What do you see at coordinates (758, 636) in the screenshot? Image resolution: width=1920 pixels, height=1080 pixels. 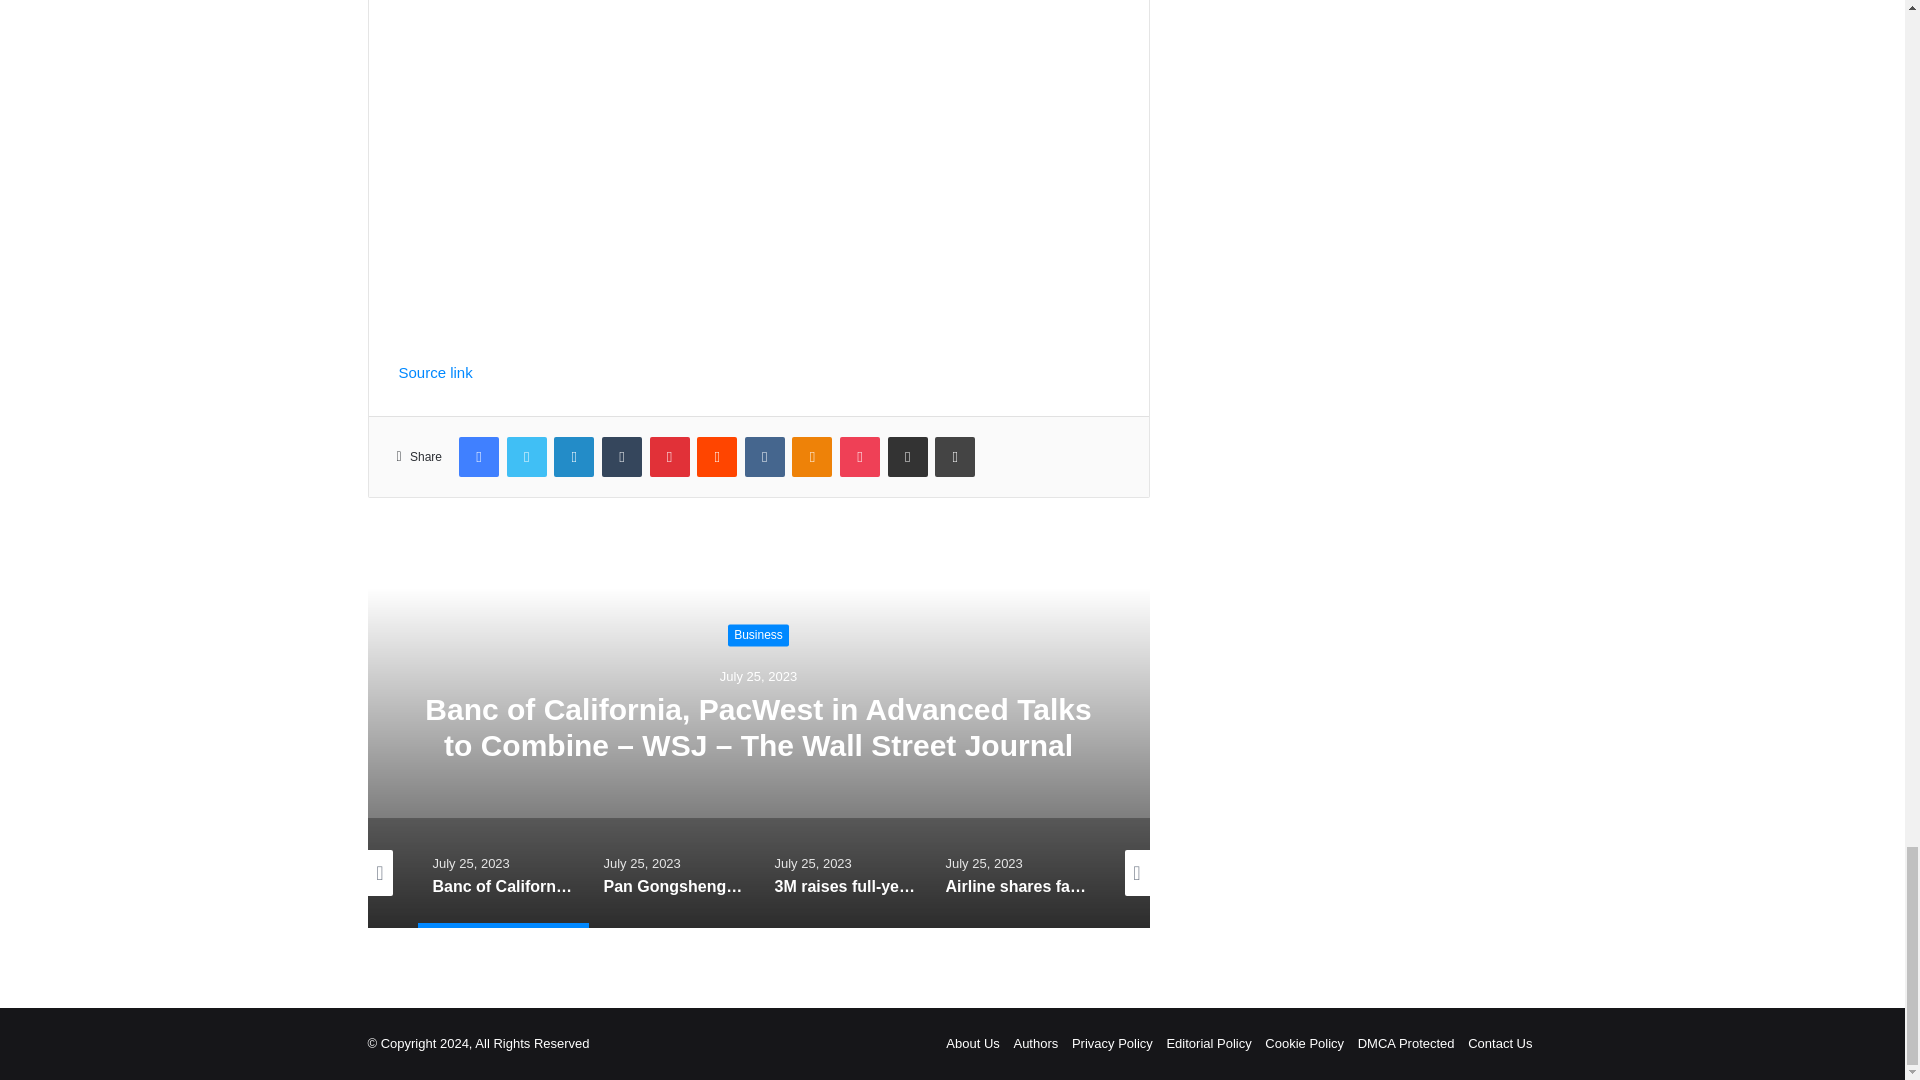 I see `Business` at bounding box center [758, 636].